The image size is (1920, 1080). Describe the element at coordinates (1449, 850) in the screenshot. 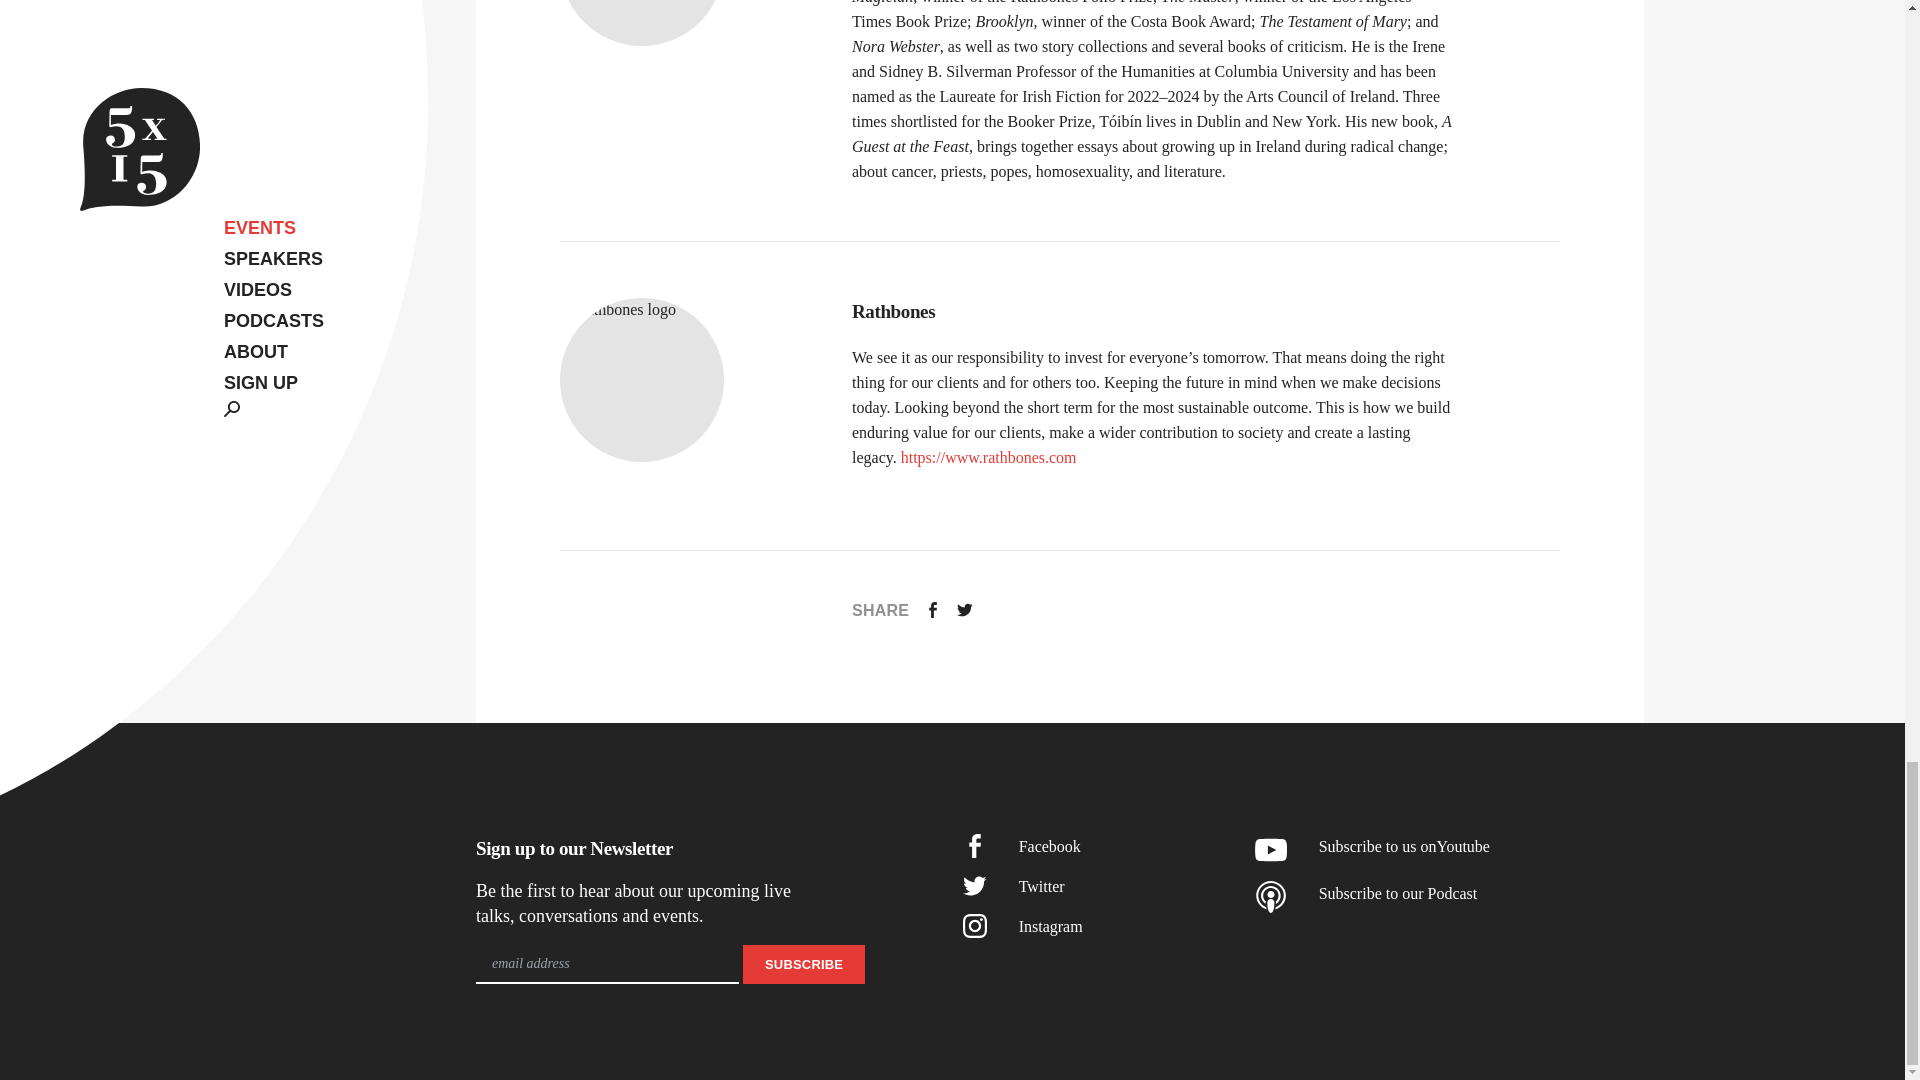

I see `Subscribe to us onYoutube` at that location.